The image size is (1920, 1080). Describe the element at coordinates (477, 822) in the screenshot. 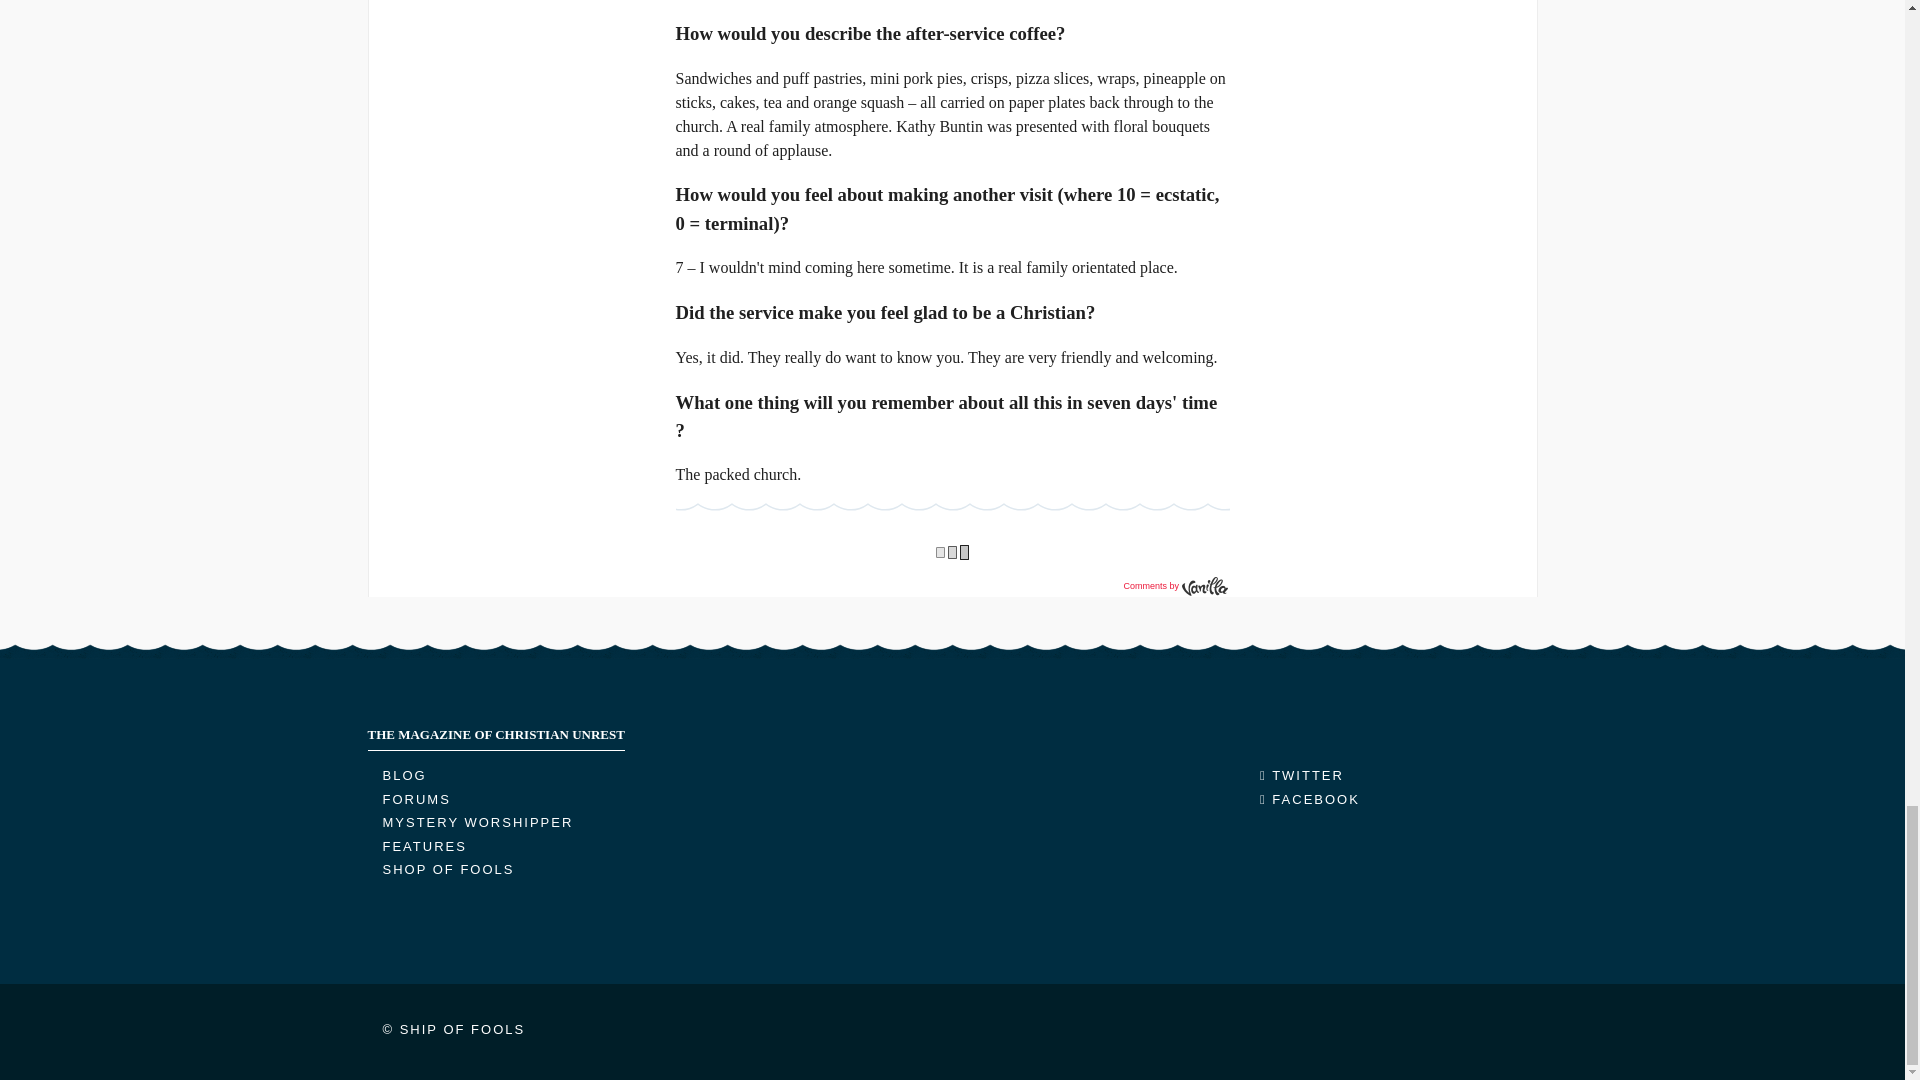

I see `MYSTERY WORSHIPPER` at that location.